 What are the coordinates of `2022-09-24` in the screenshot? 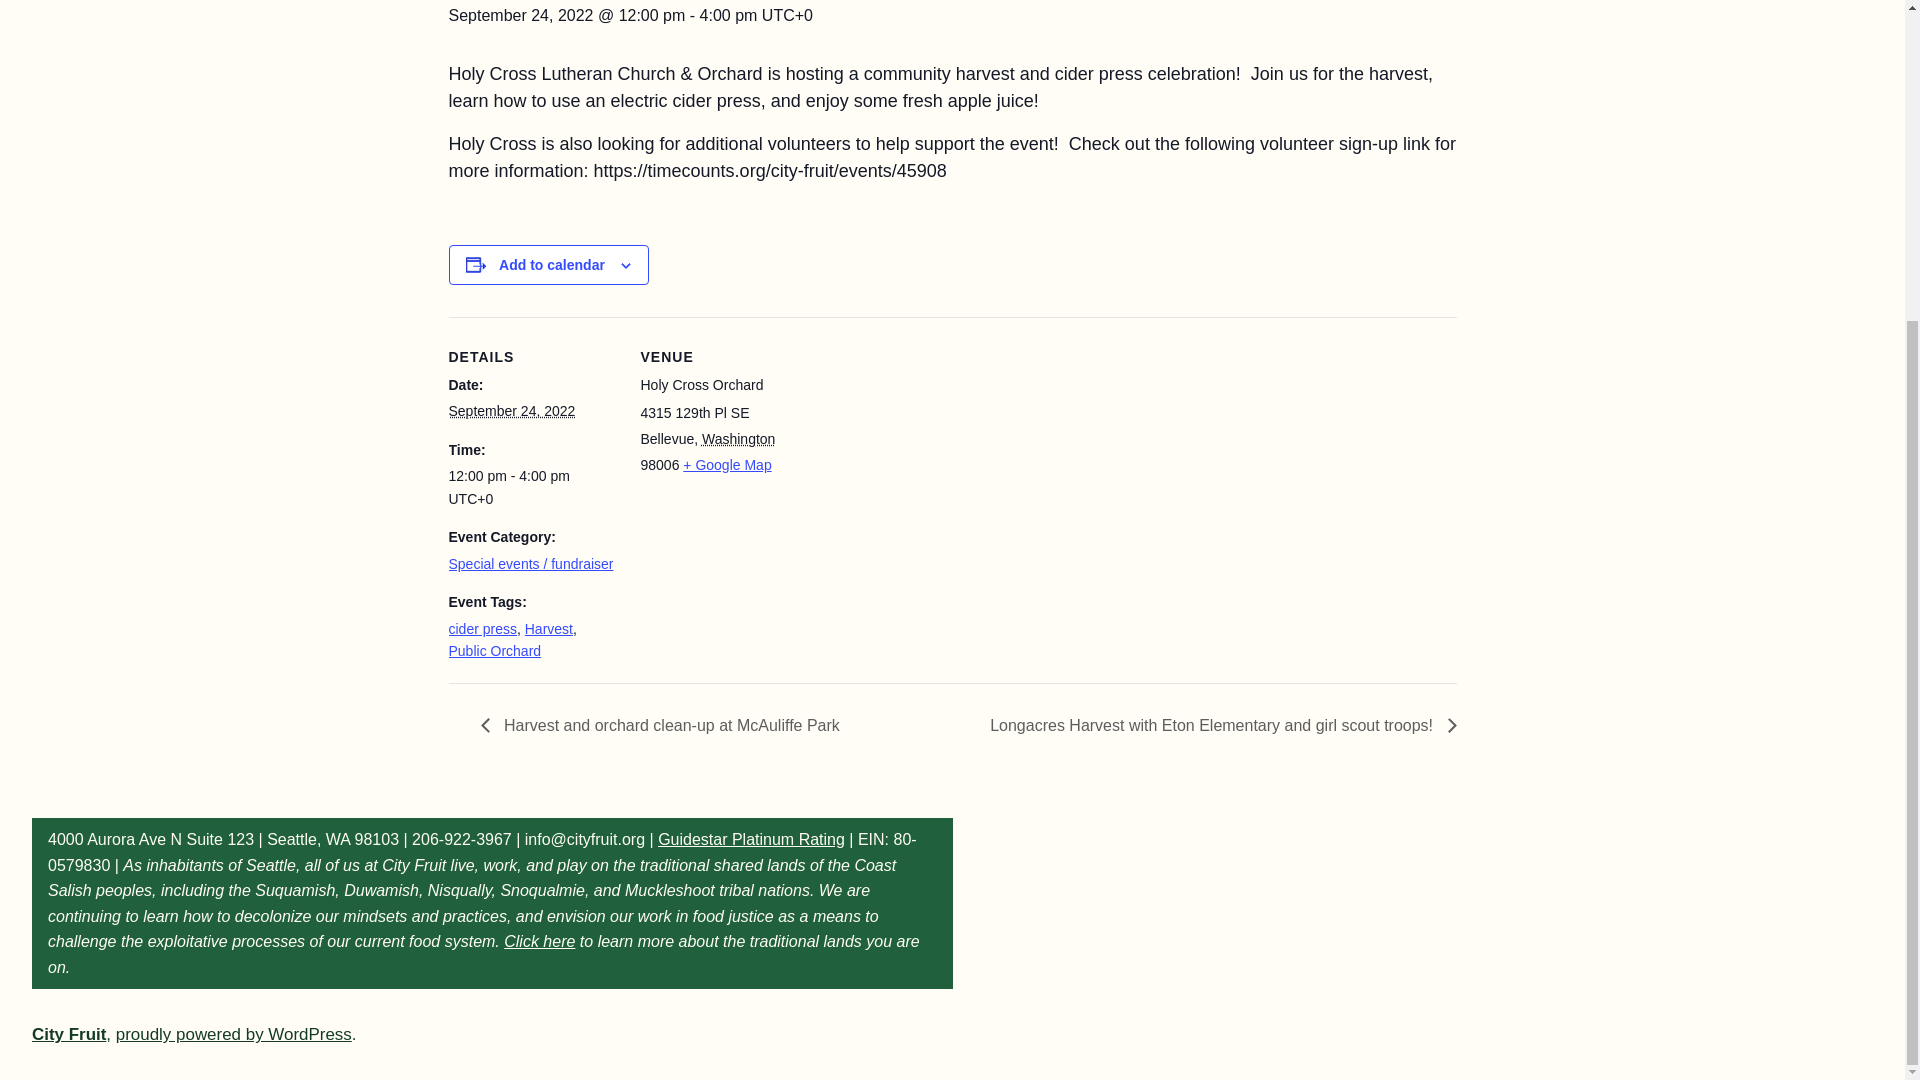 It's located at (532, 487).